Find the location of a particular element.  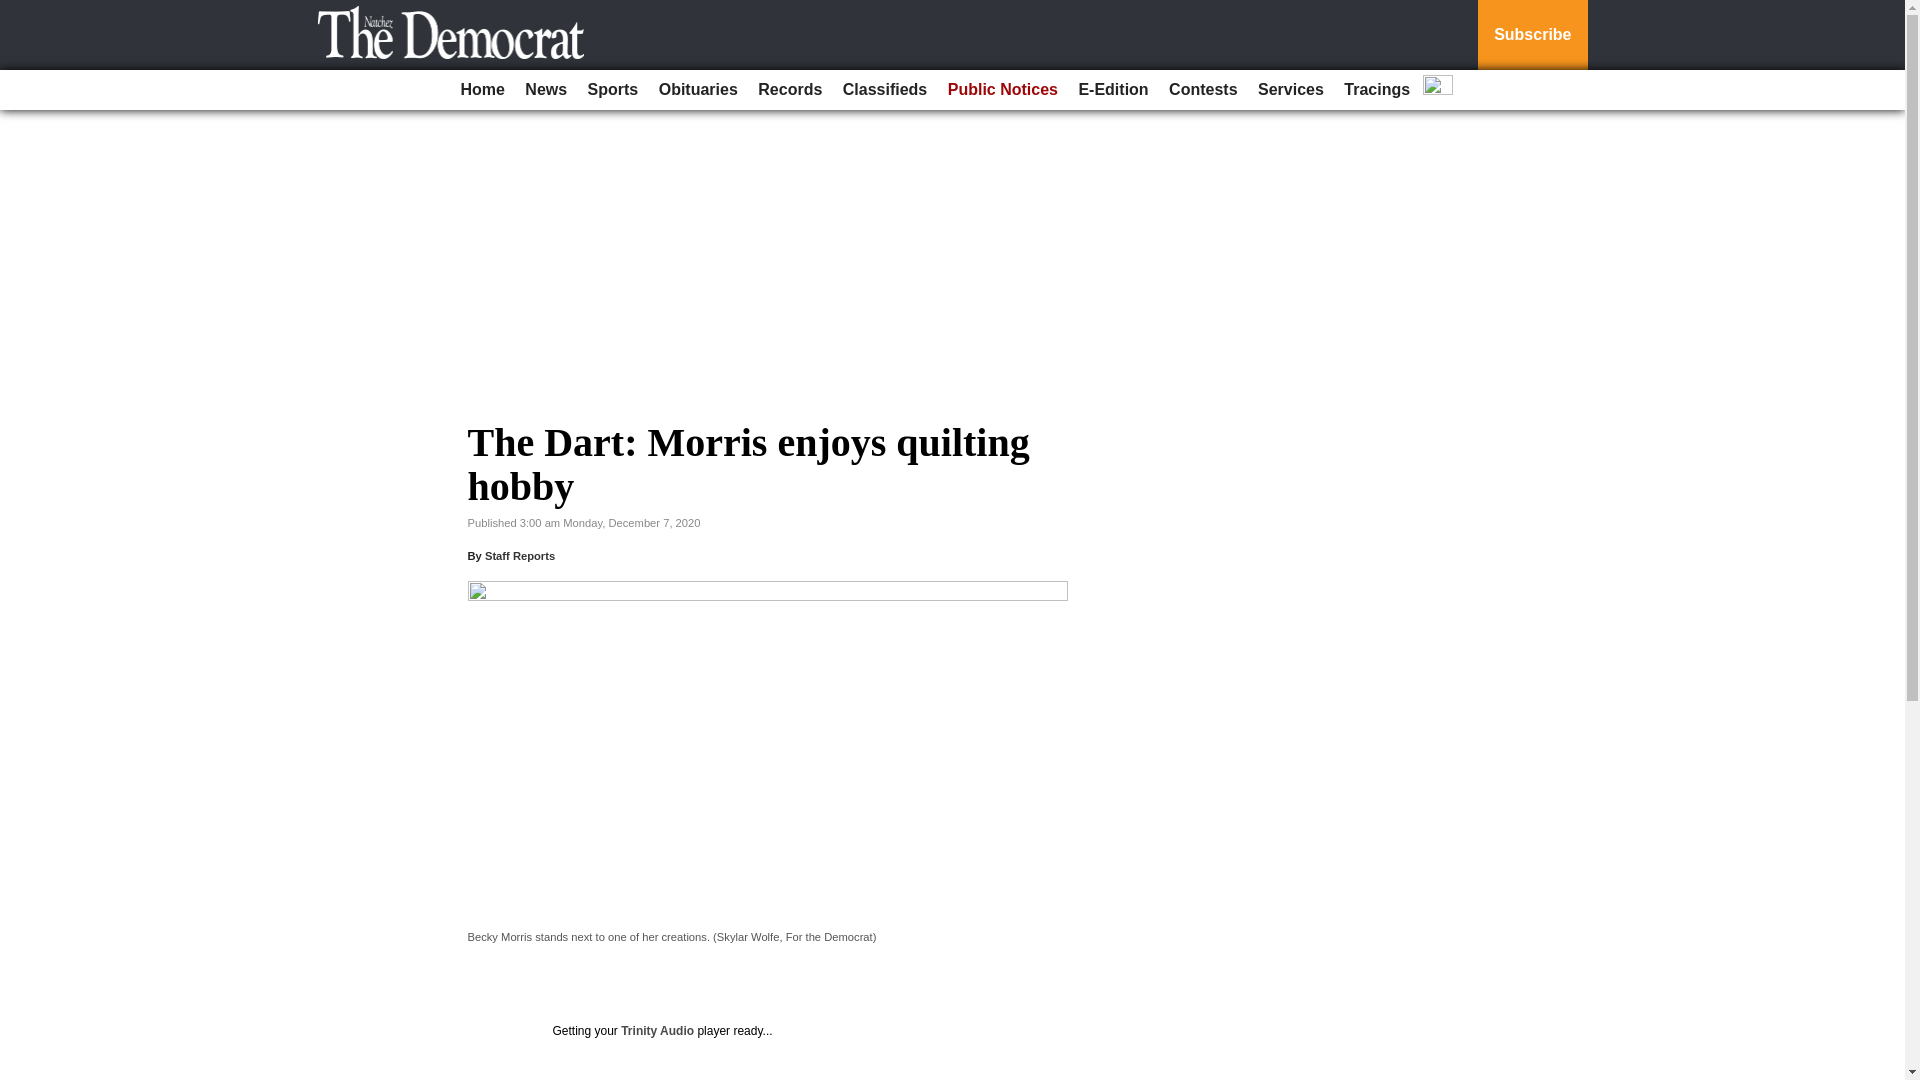

Sports is located at coordinates (613, 90).